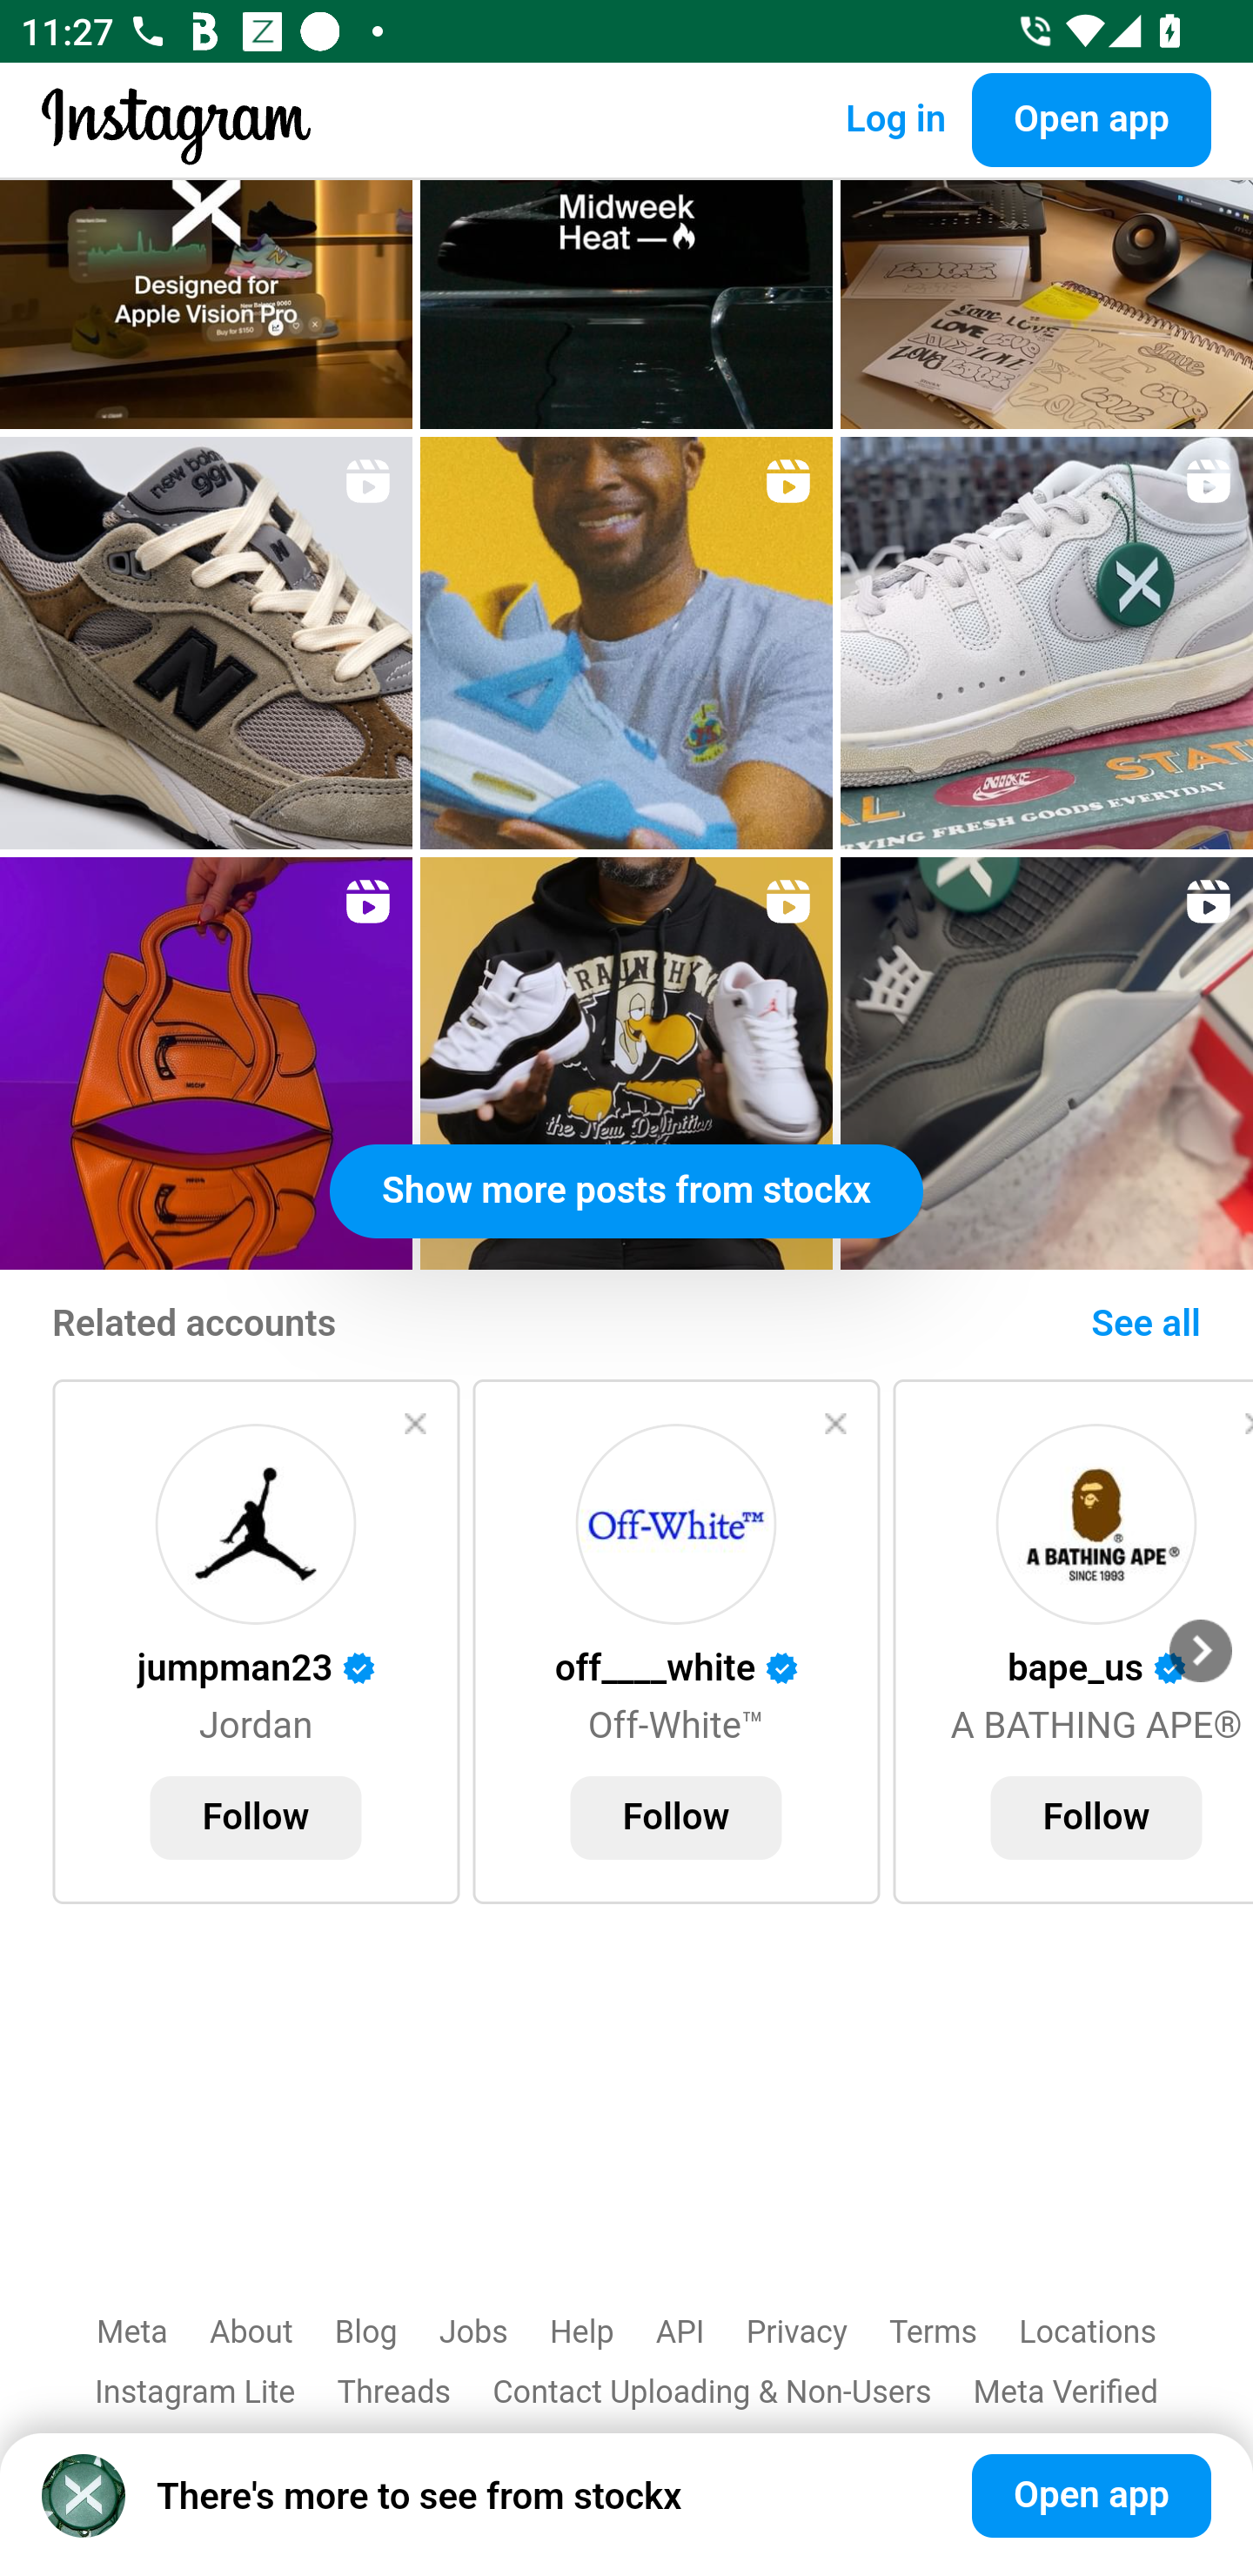 The width and height of the screenshot is (1253, 2576). What do you see at coordinates (795, 2332) in the screenshot?
I see `Privacy` at bounding box center [795, 2332].